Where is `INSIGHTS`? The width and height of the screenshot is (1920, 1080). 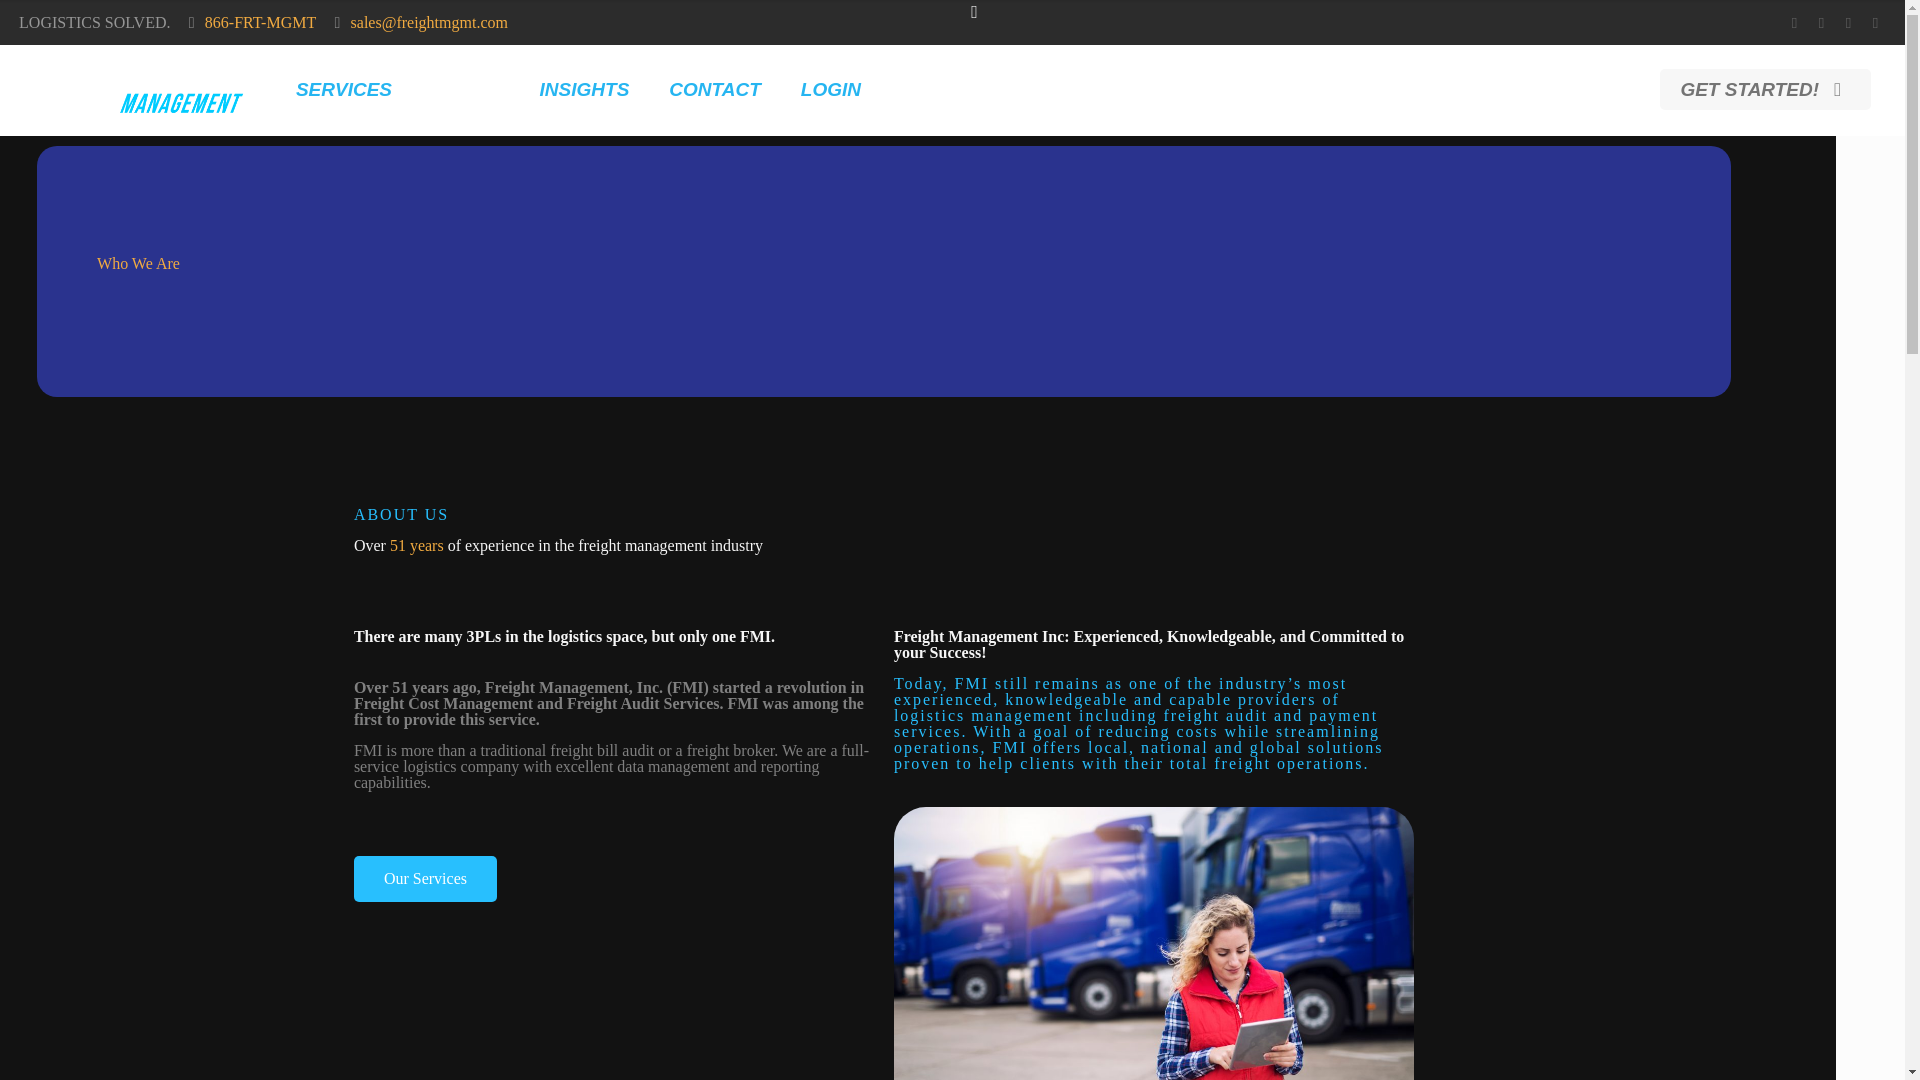
INSIGHTS is located at coordinates (585, 90).